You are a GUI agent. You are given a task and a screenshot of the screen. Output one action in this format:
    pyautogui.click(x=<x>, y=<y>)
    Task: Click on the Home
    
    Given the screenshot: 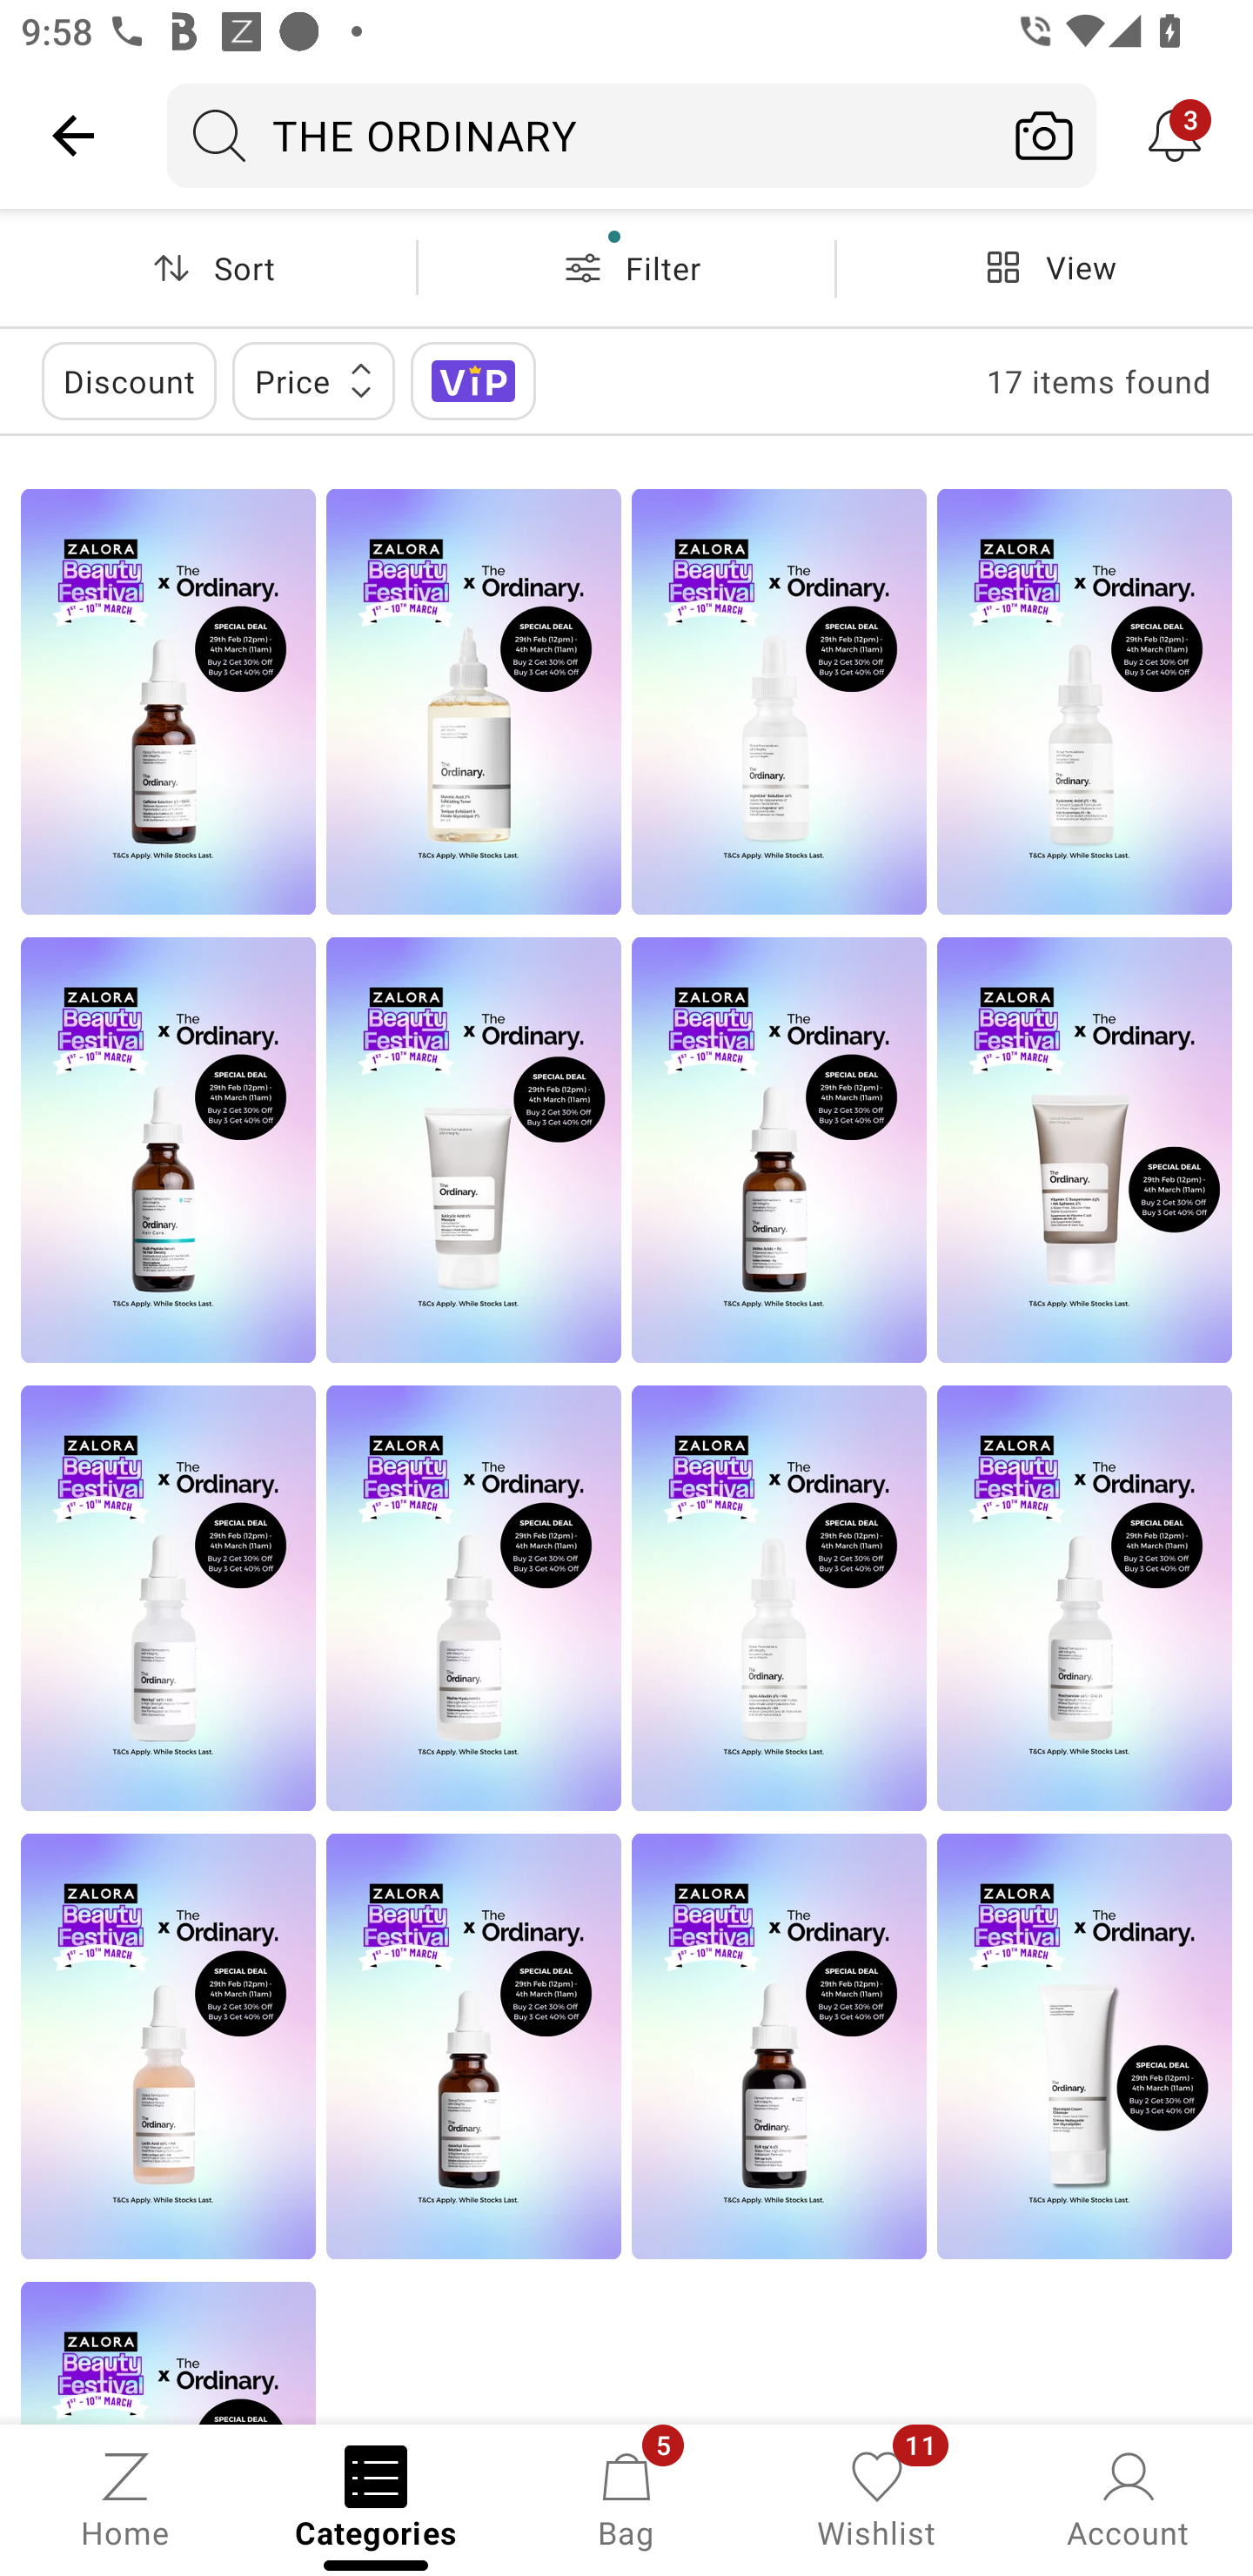 What is the action you would take?
    pyautogui.click(x=125, y=2498)
    